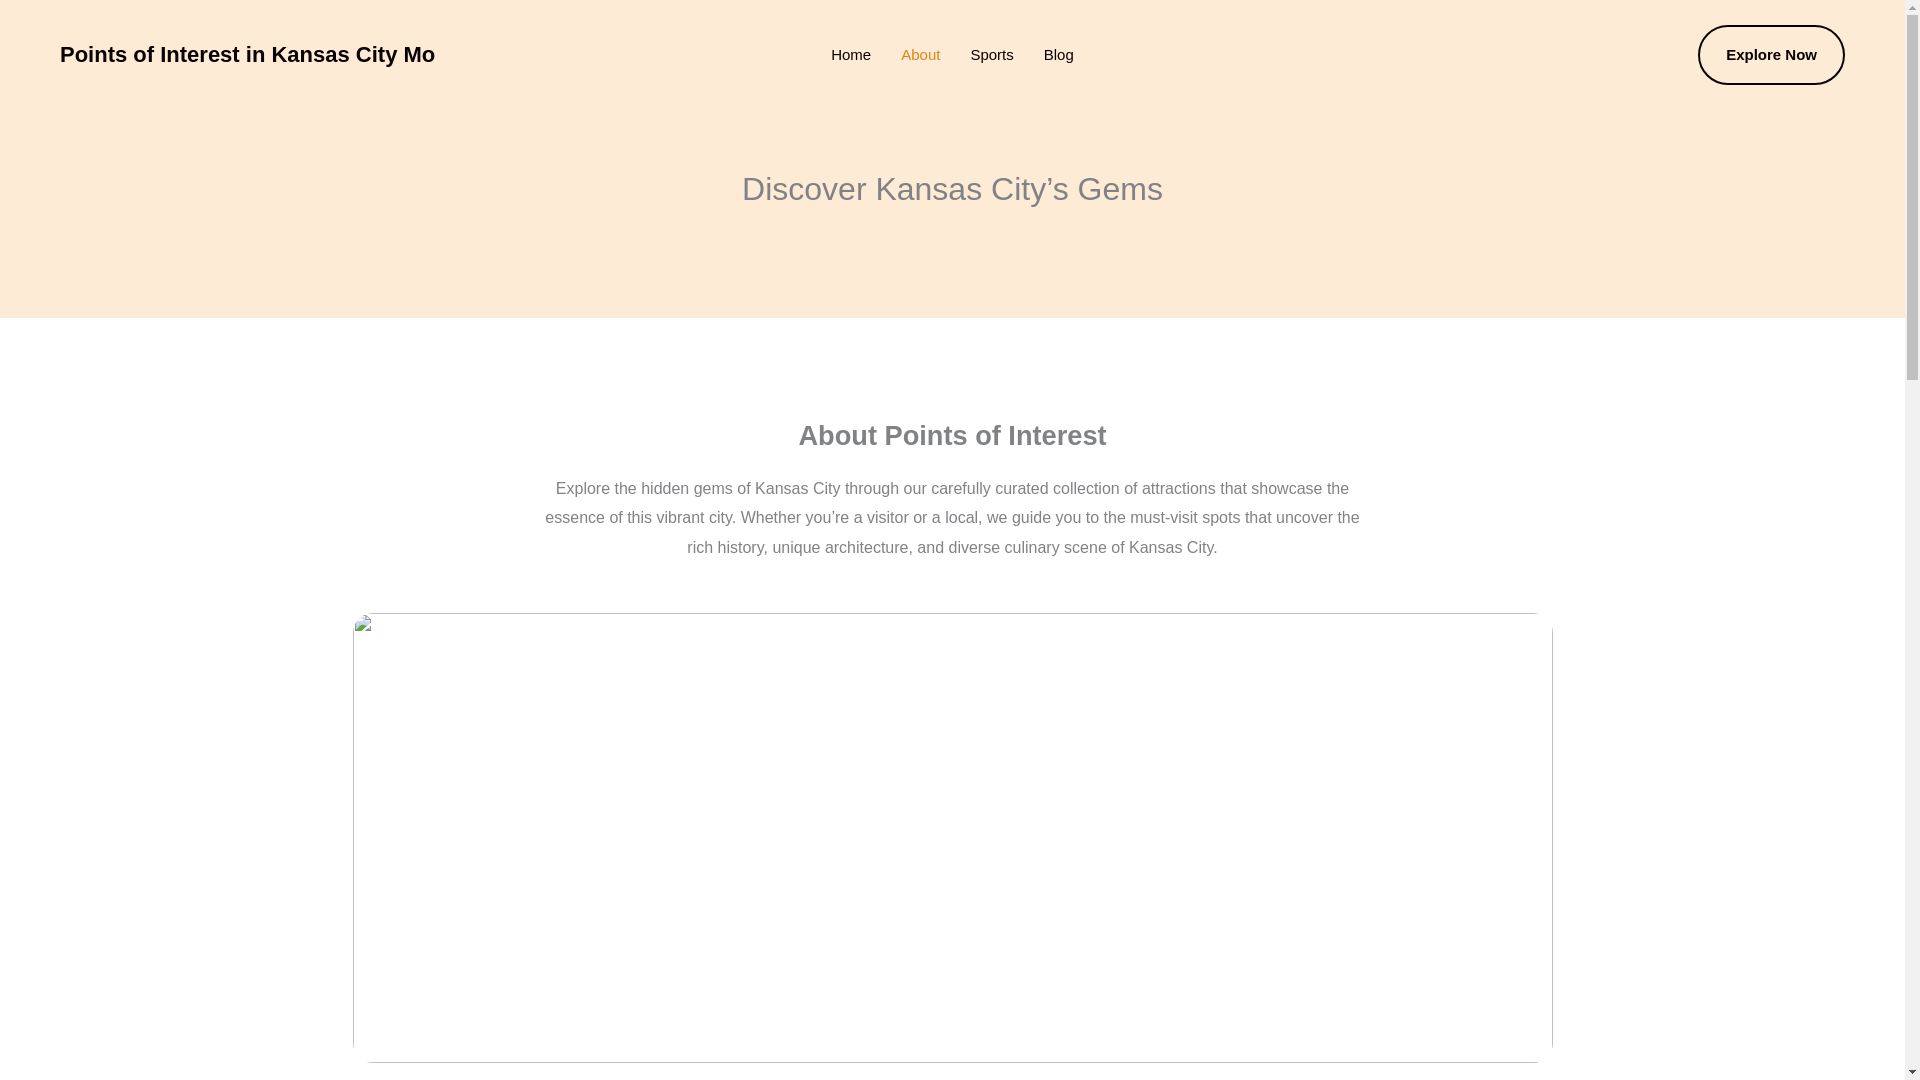  I want to click on Explore Now, so click(1771, 54).